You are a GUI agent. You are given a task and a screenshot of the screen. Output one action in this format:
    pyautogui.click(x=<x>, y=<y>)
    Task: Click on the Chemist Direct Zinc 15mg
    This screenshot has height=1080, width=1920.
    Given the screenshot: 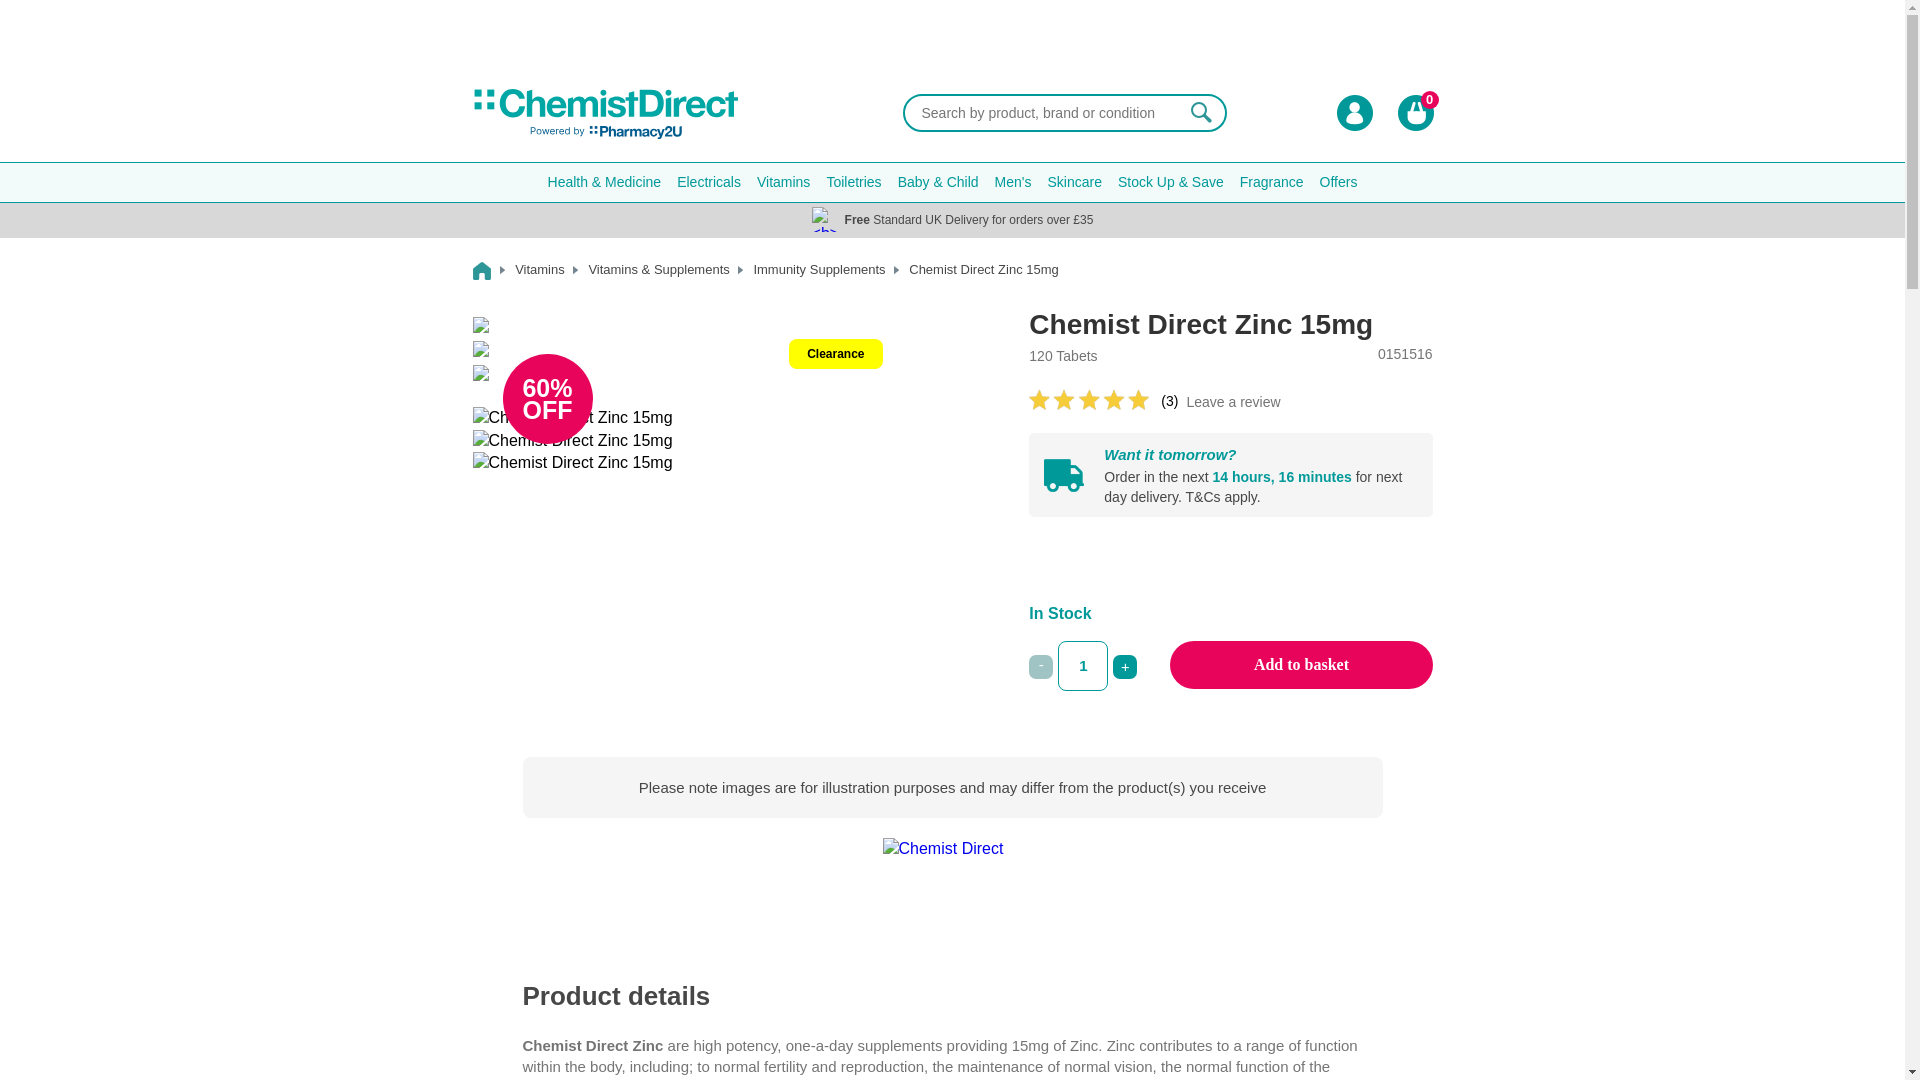 What is the action you would take?
    pyautogui.click(x=480, y=324)
    